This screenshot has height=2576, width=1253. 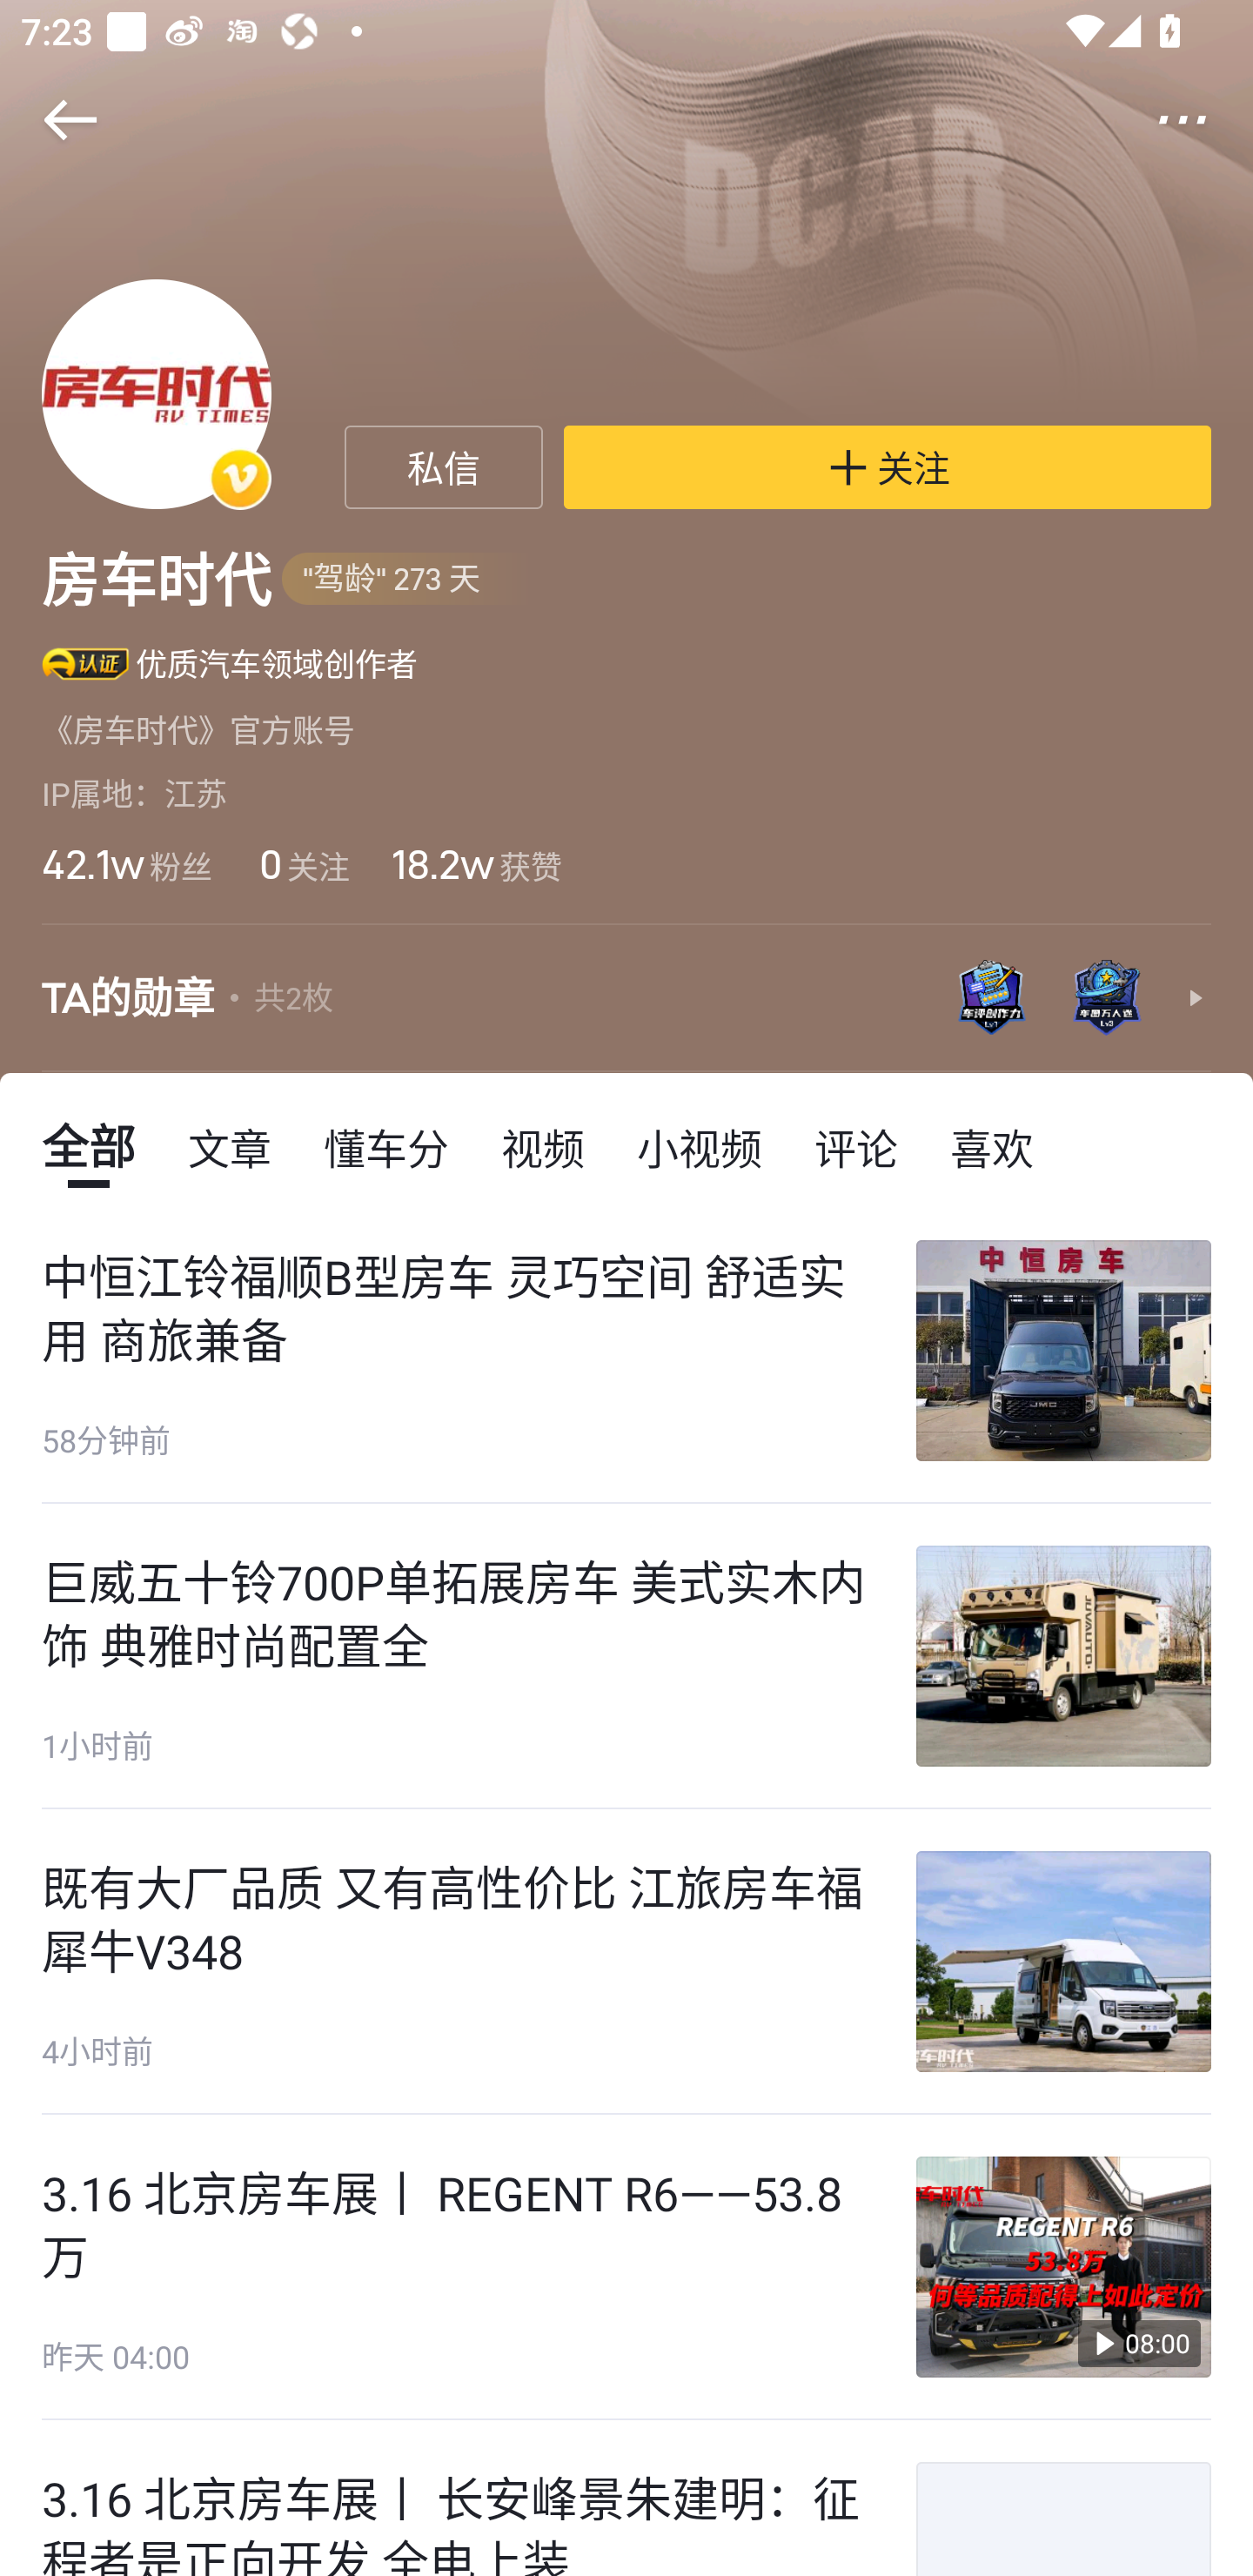 I want to click on , so click(x=50, y=120).